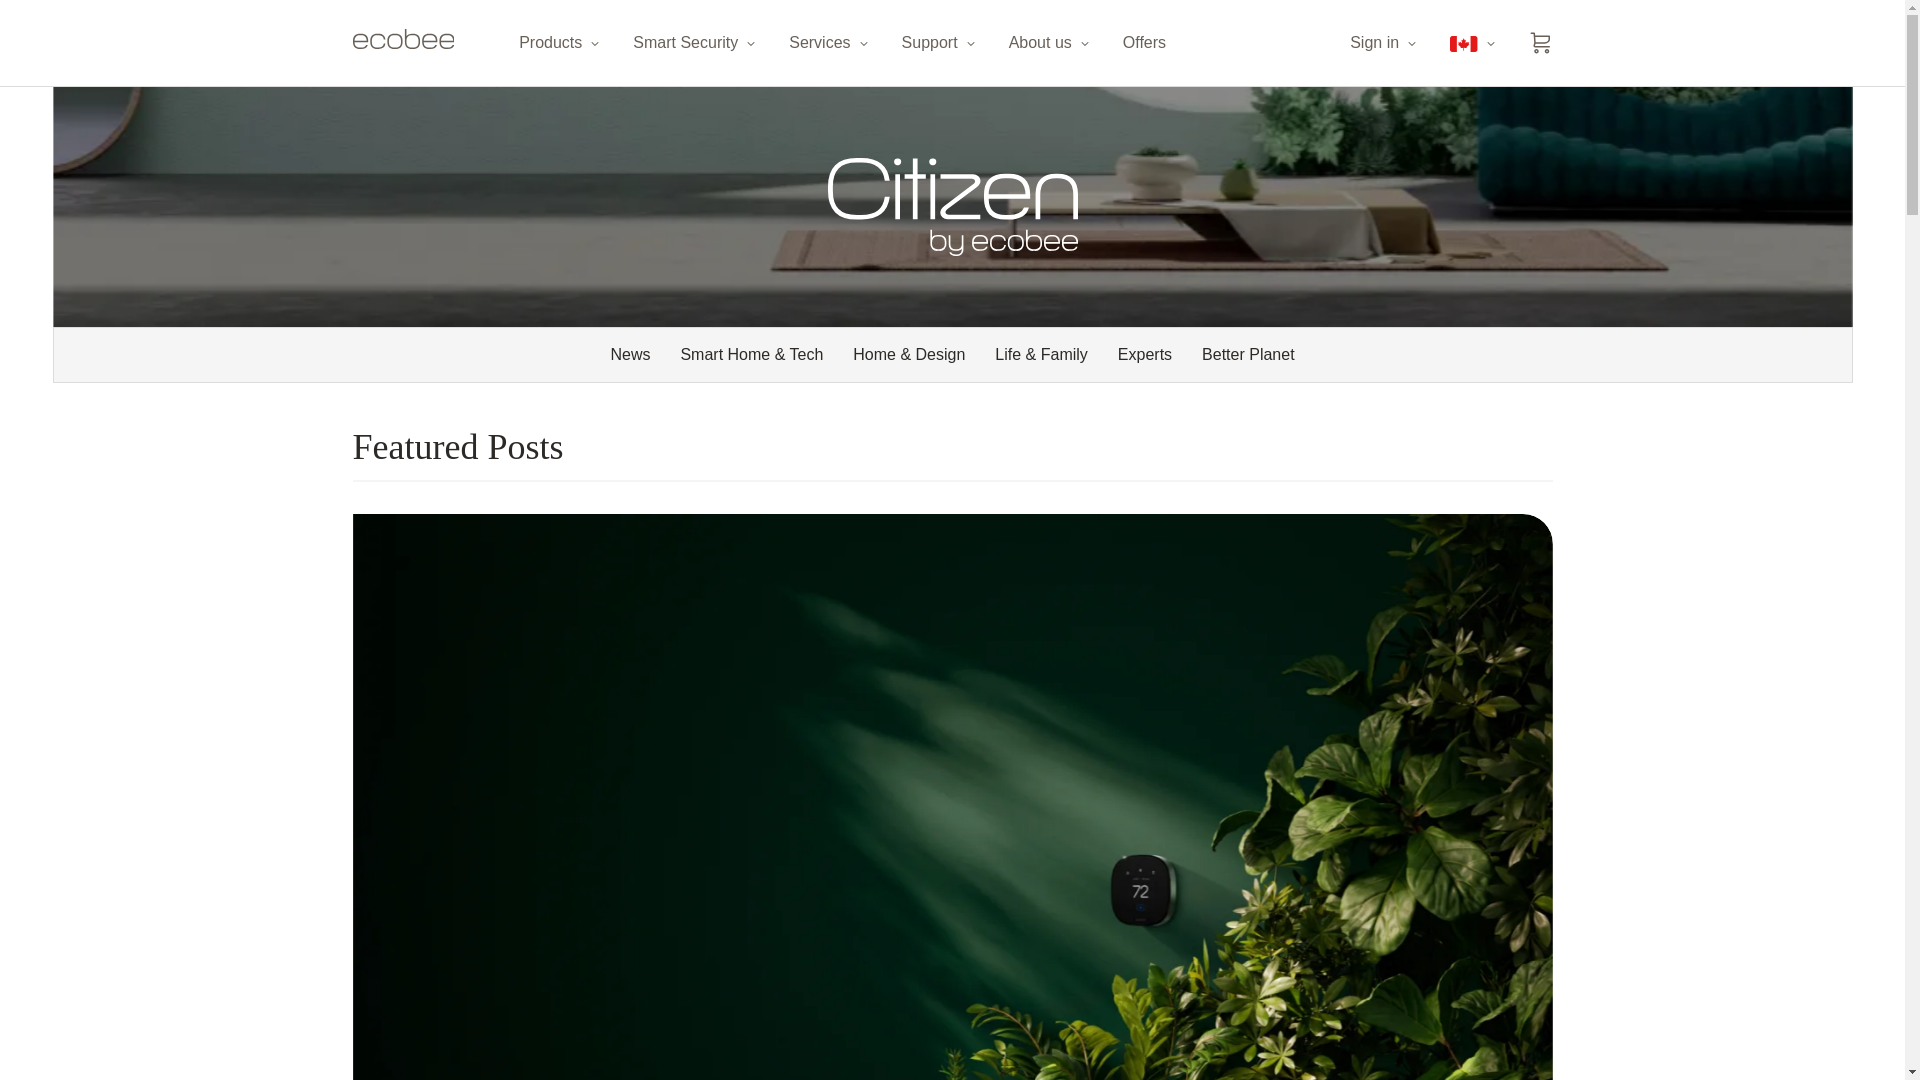 Image resolution: width=1920 pixels, height=1080 pixels. Describe the element at coordinates (696, 43) in the screenshot. I see `Smart Security` at that location.